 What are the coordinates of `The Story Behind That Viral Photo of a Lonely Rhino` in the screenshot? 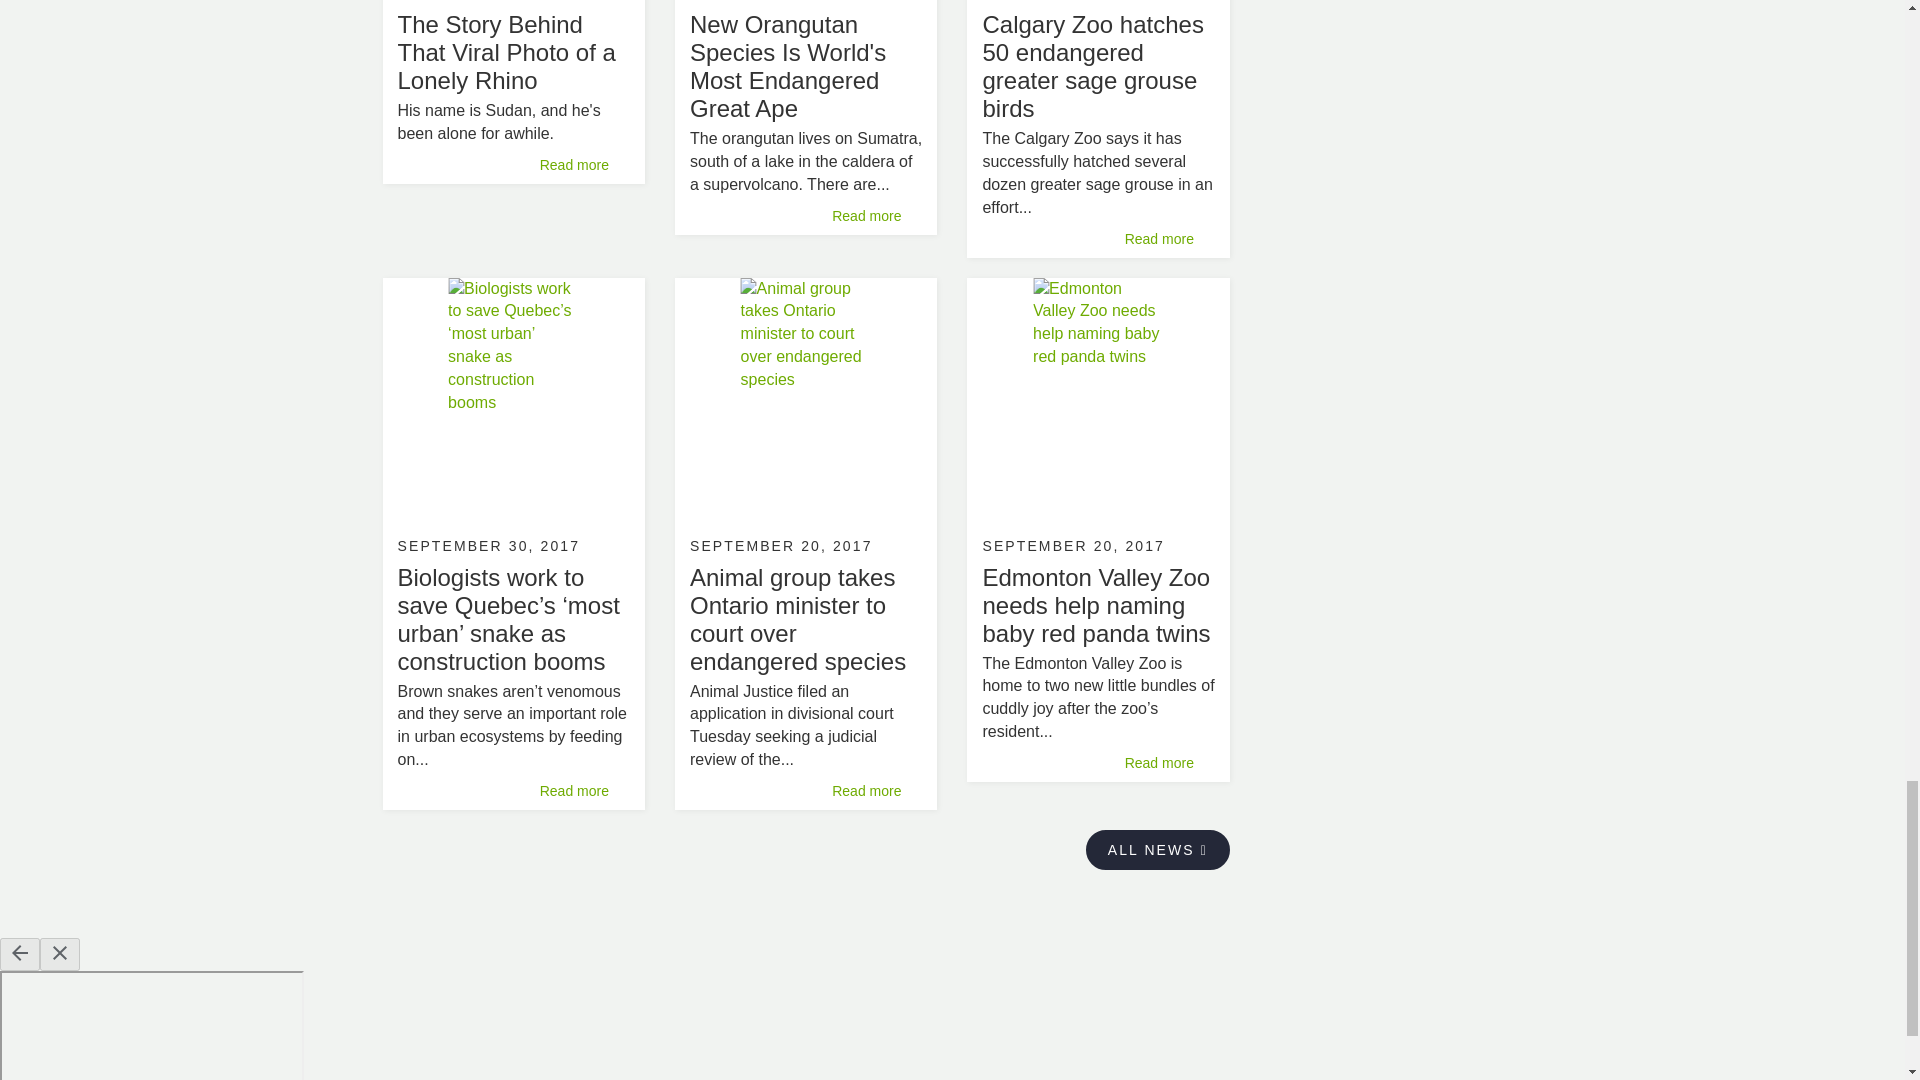 It's located at (506, 52).